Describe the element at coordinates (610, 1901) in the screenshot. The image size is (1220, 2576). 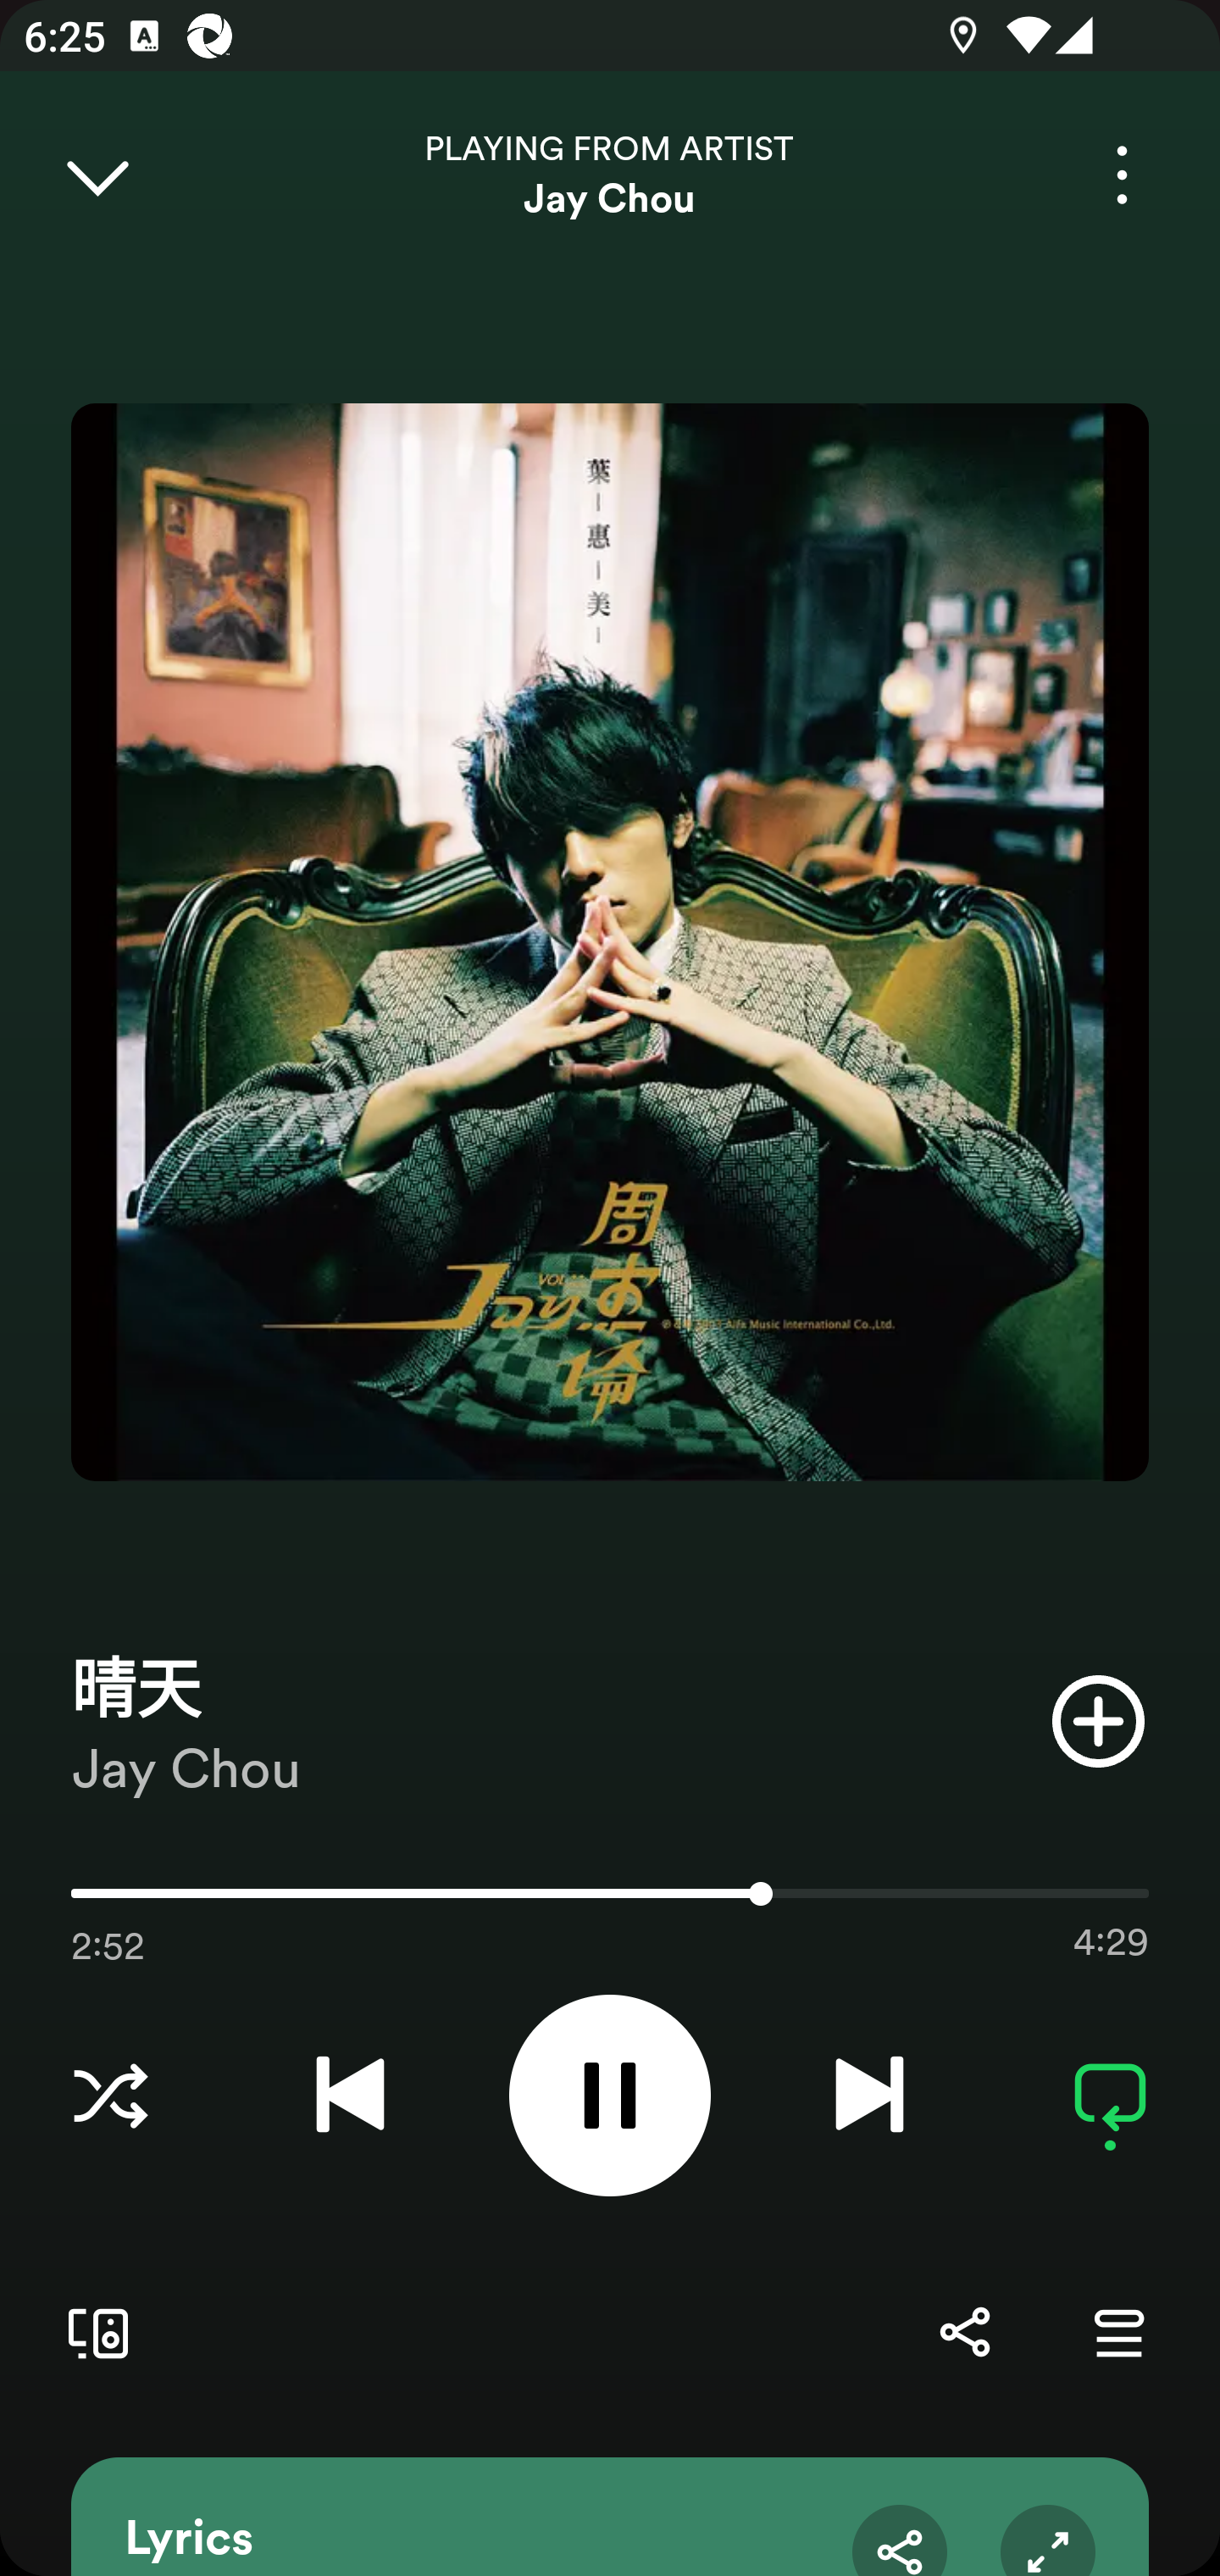
I see `2:52 4:29 172235.0 Use volume keys to adjust` at that location.